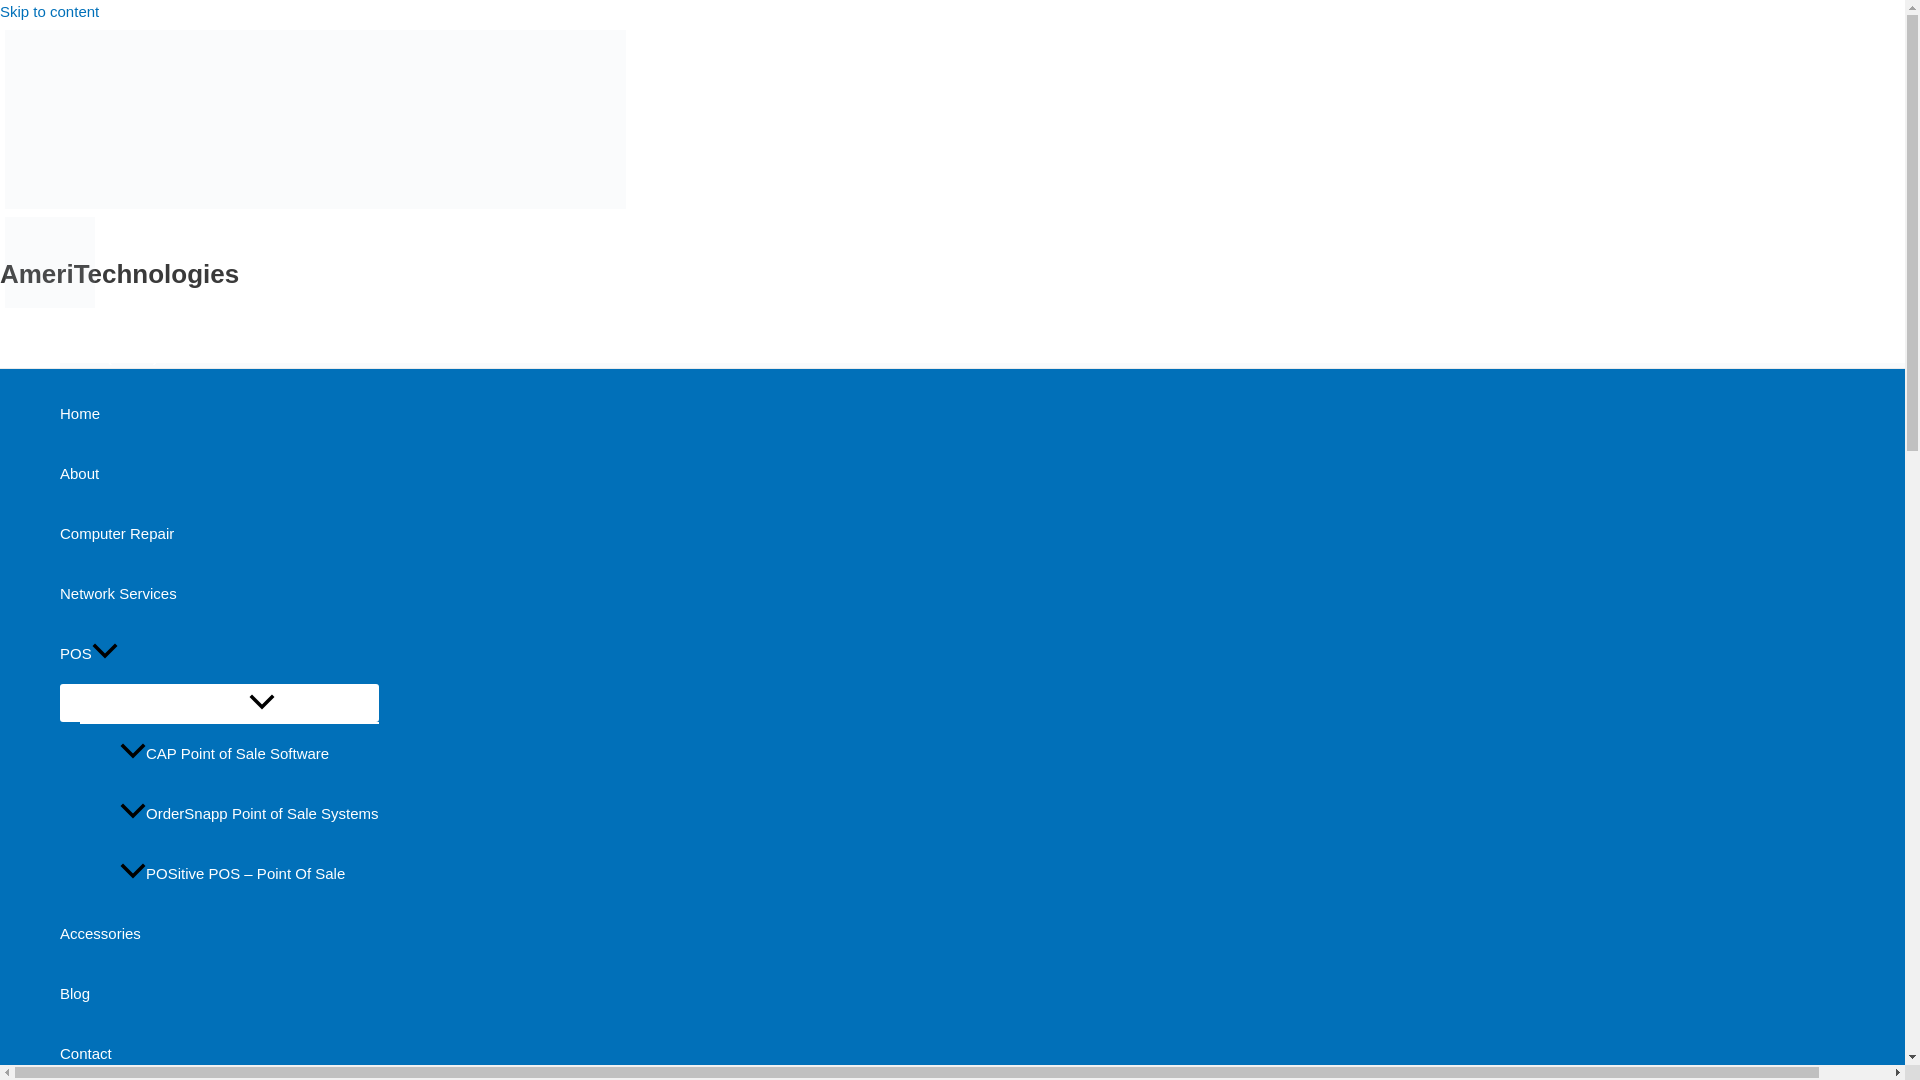 The height and width of the screenshot is (1080, 1920). Describe the element at coordinates (218, 474) in the screenshot. I see `About` at that location.